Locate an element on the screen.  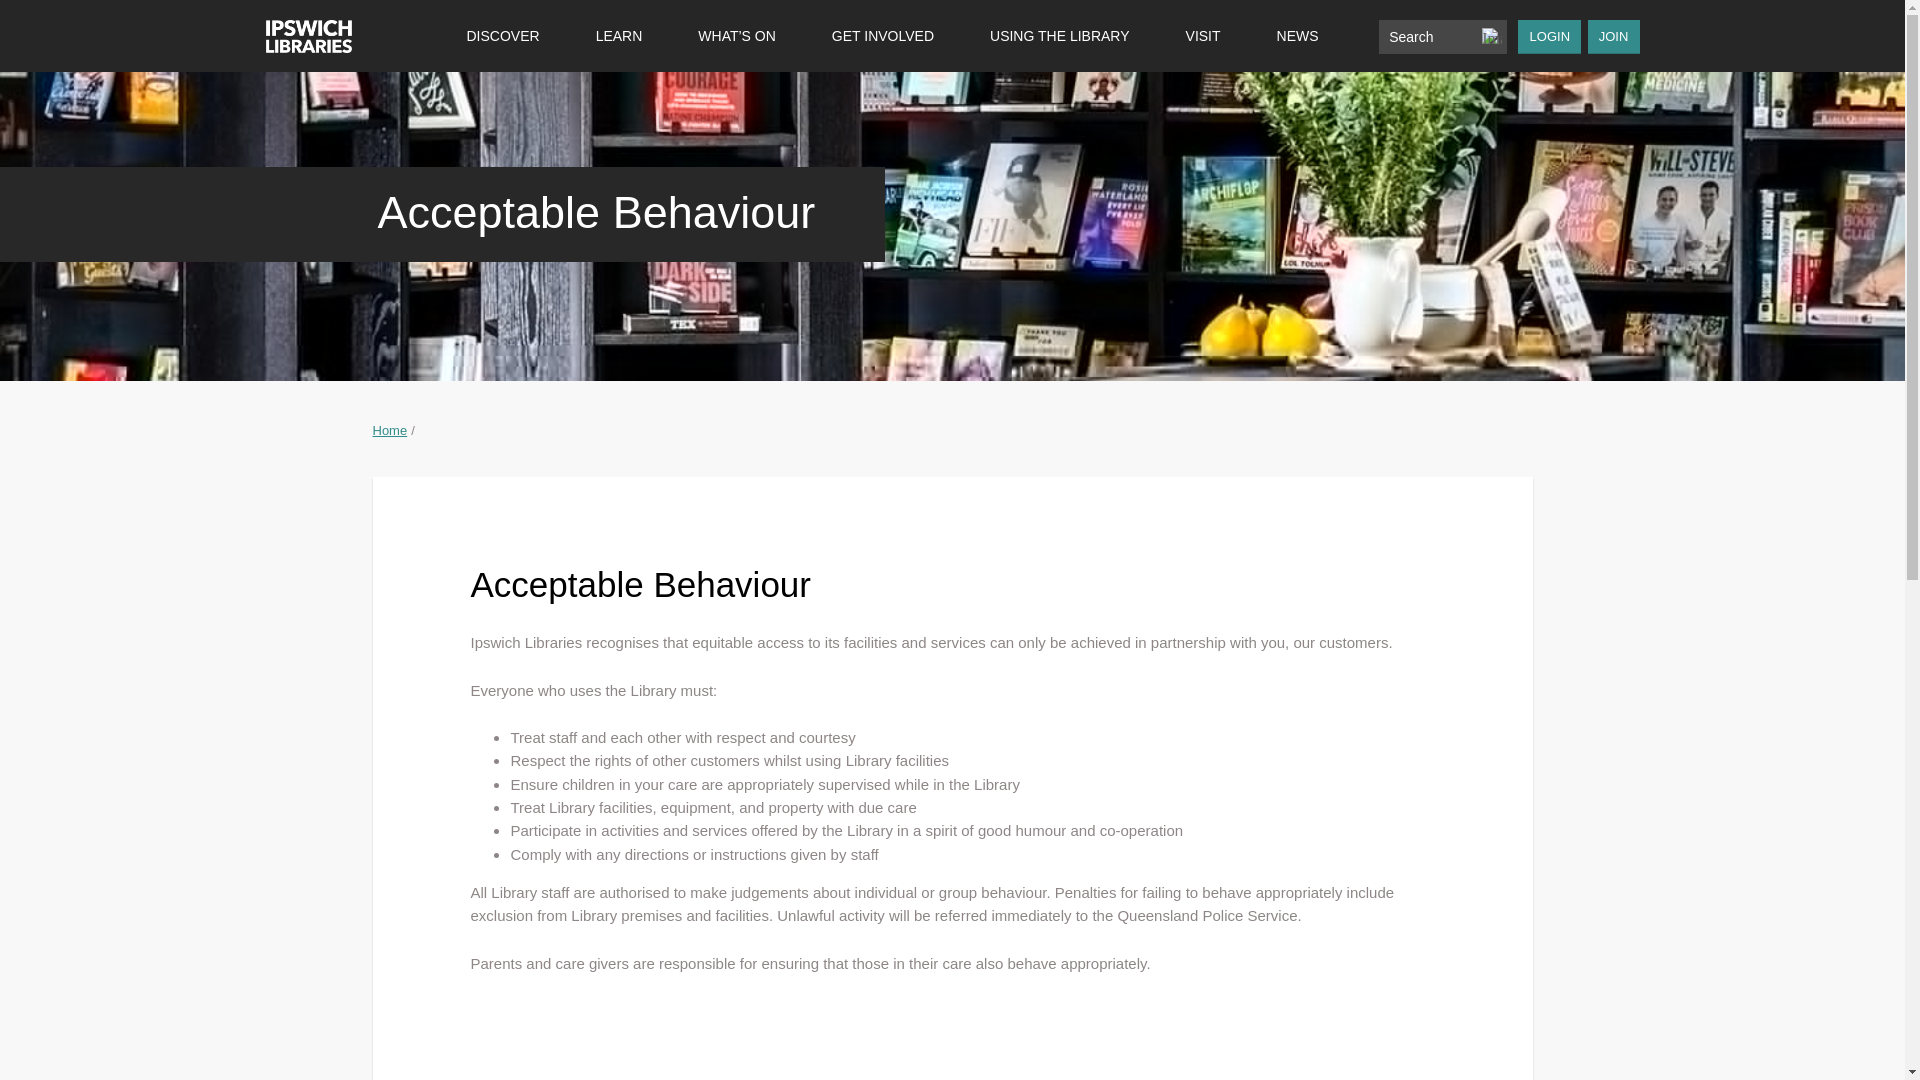
DISCOVER is located at coordinates (502, 36).